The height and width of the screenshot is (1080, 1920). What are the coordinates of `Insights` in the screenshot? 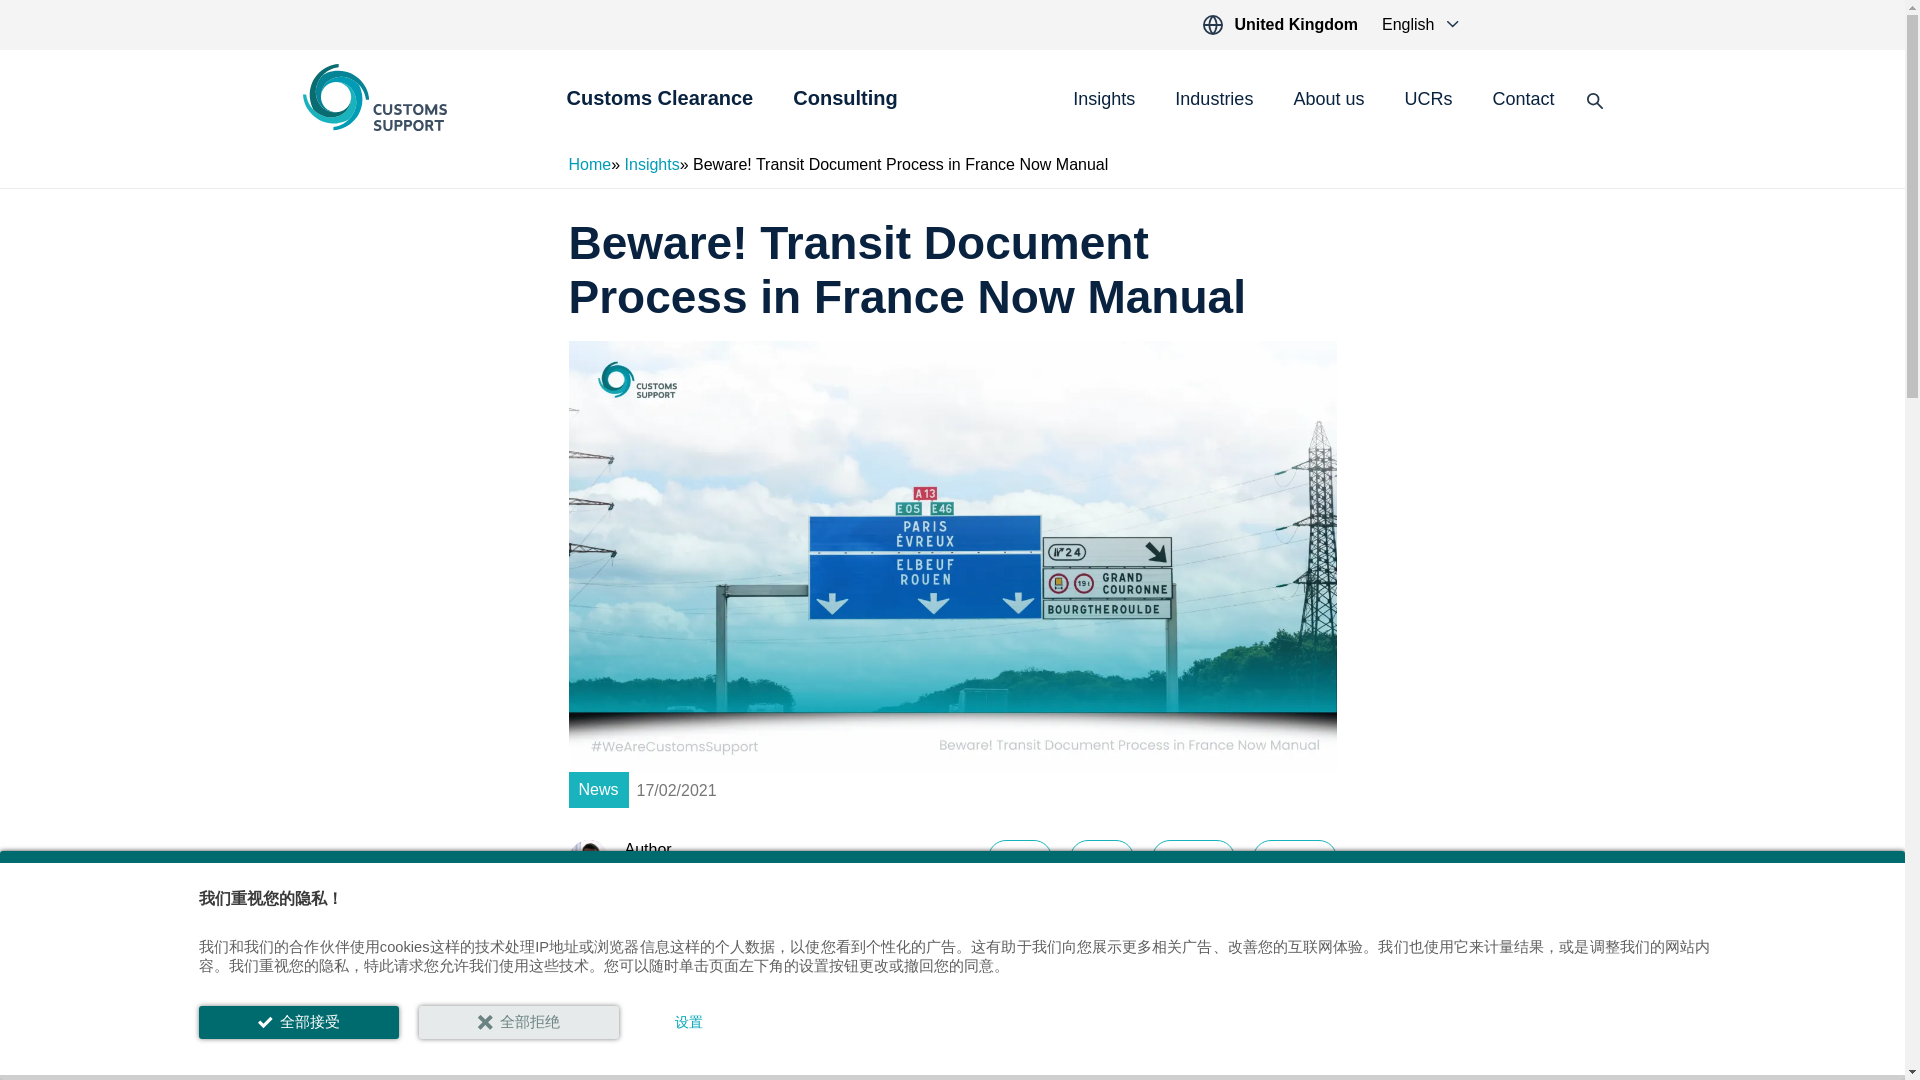 It's located at (1104, 100).